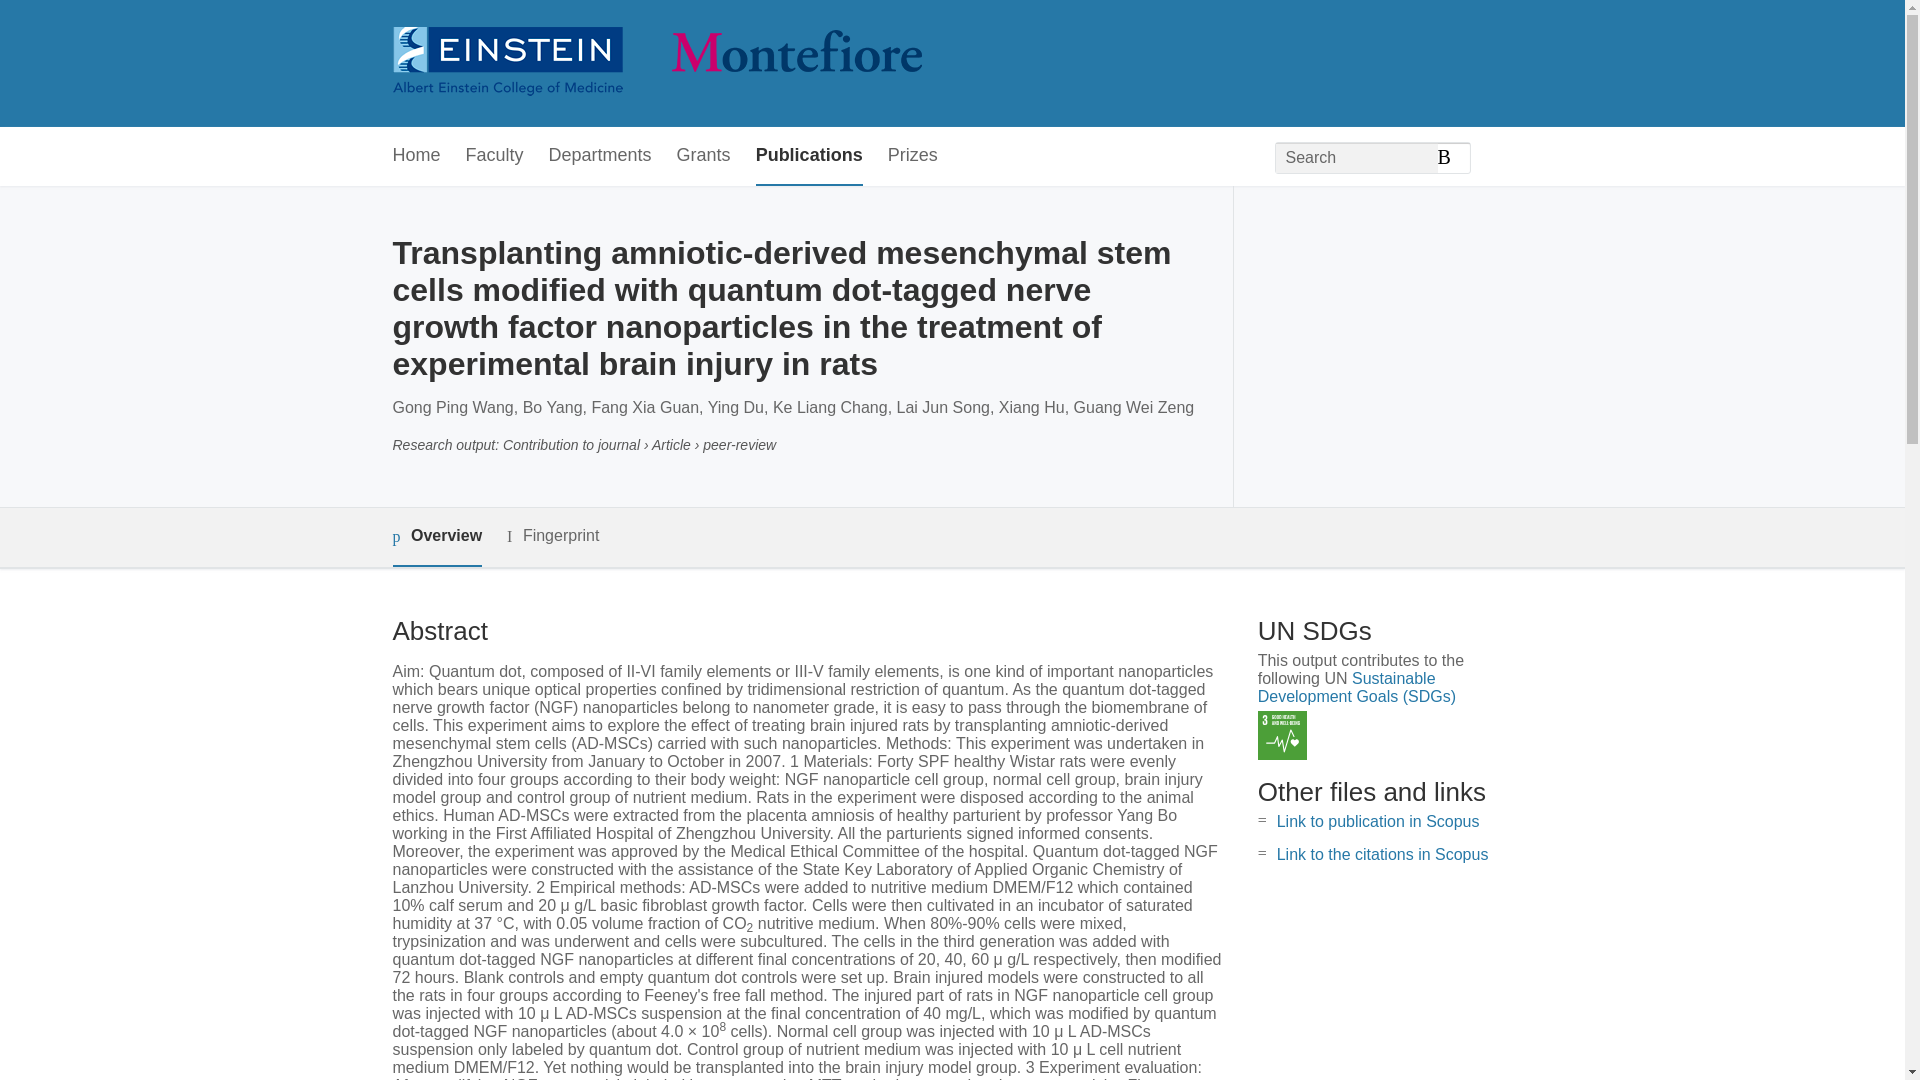 This screenshot has height=1080, width=1920. I want to click on Publications, so click(809, 156).